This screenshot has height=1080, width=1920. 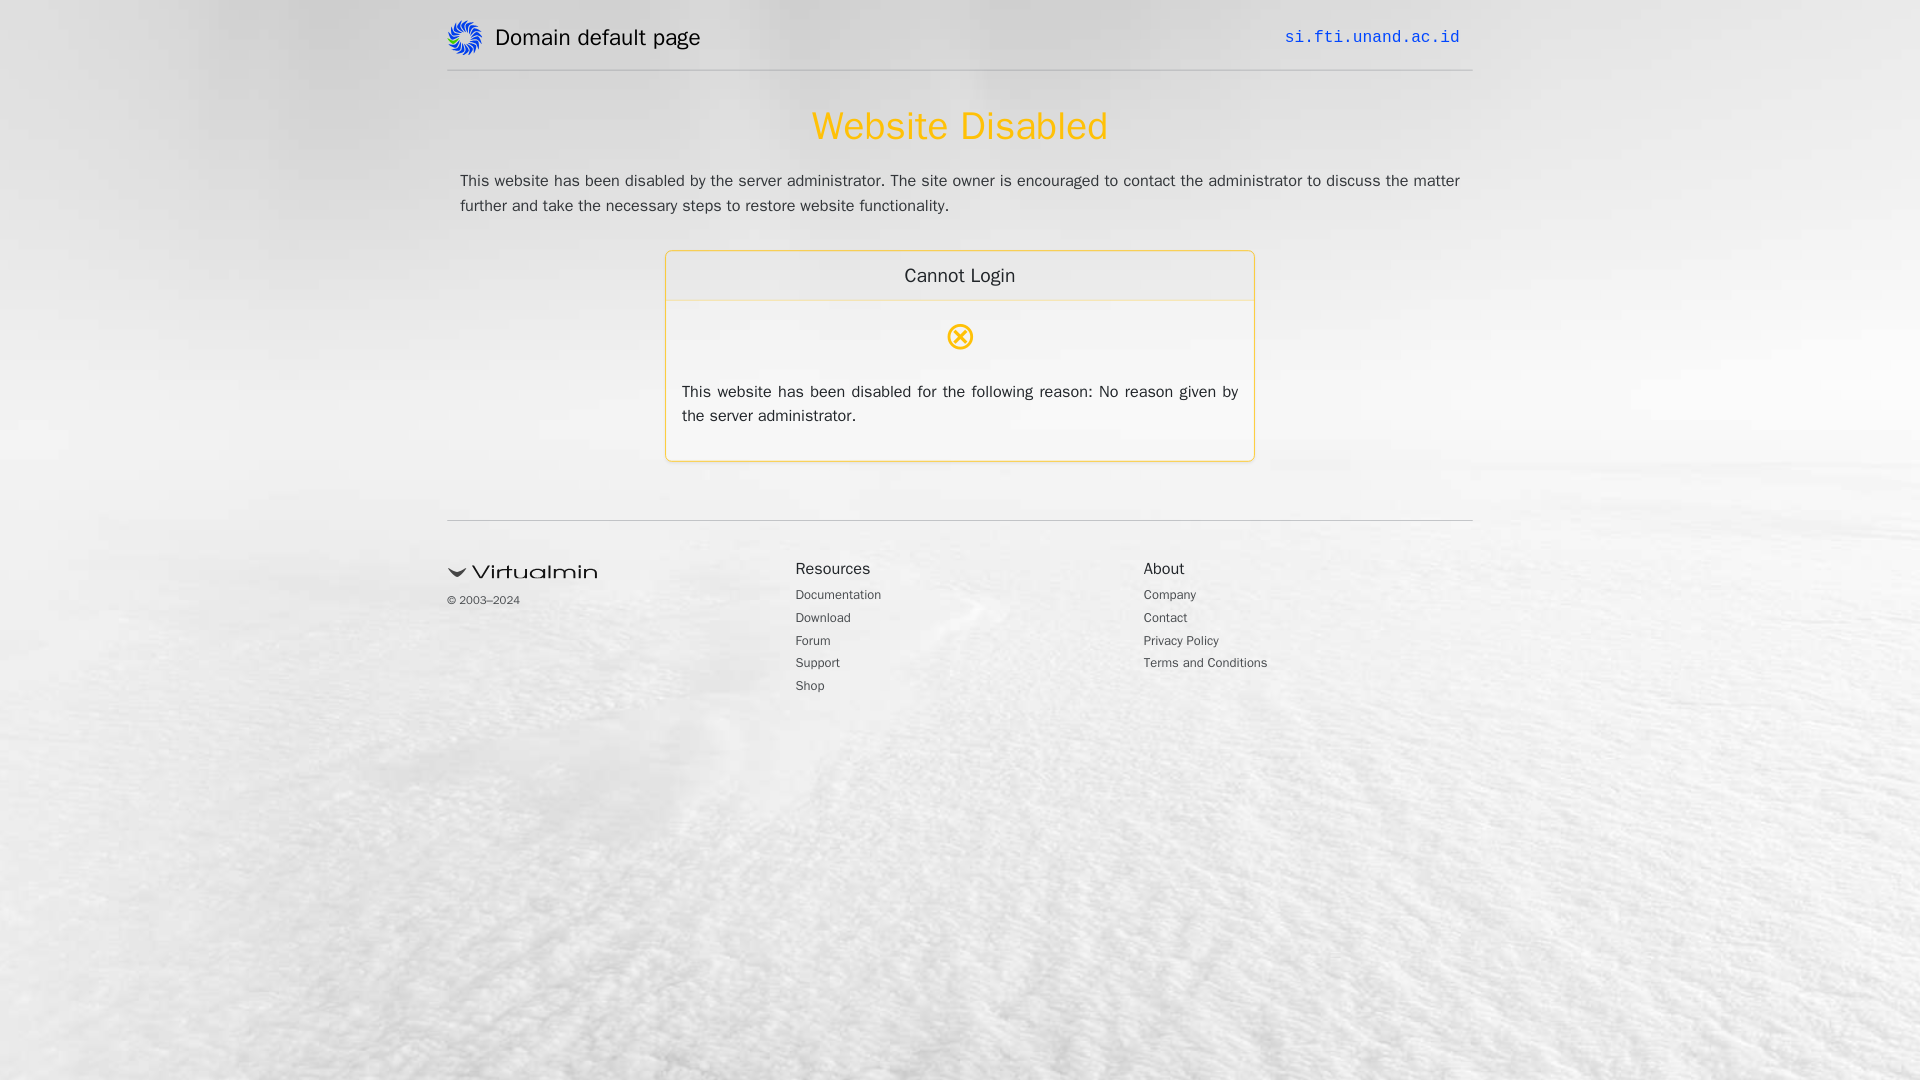 What do you see at coordinates (1176, 596) in the screenshot?
I see `Company` at bounding box center [1176, 596].